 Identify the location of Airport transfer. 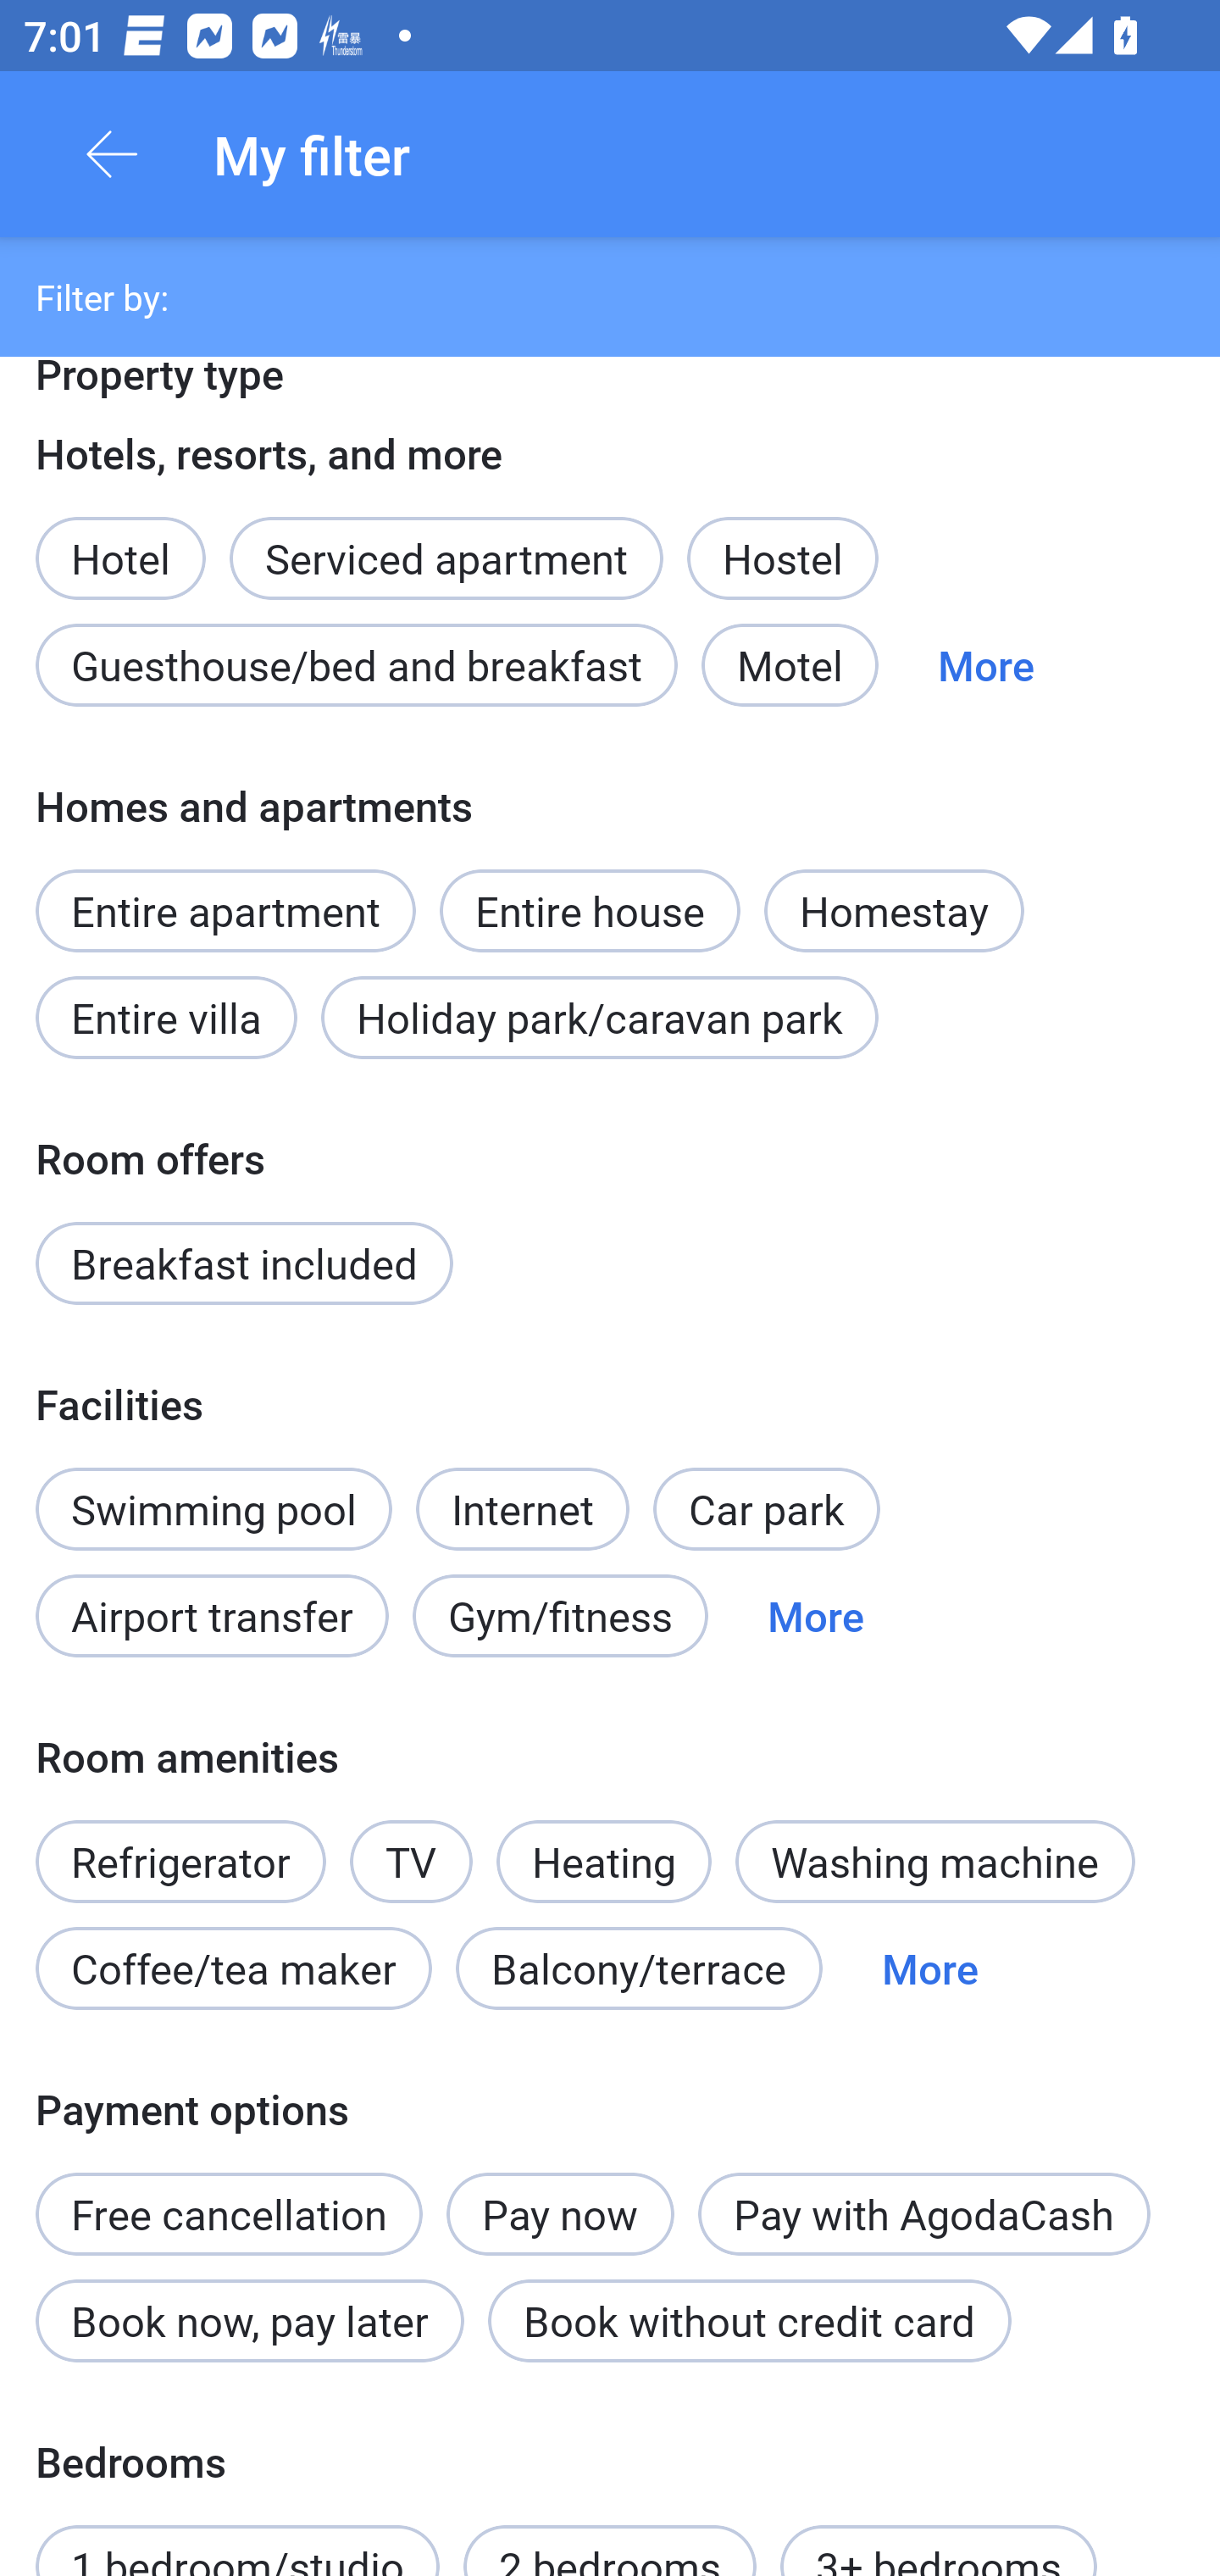
(212, 1617).